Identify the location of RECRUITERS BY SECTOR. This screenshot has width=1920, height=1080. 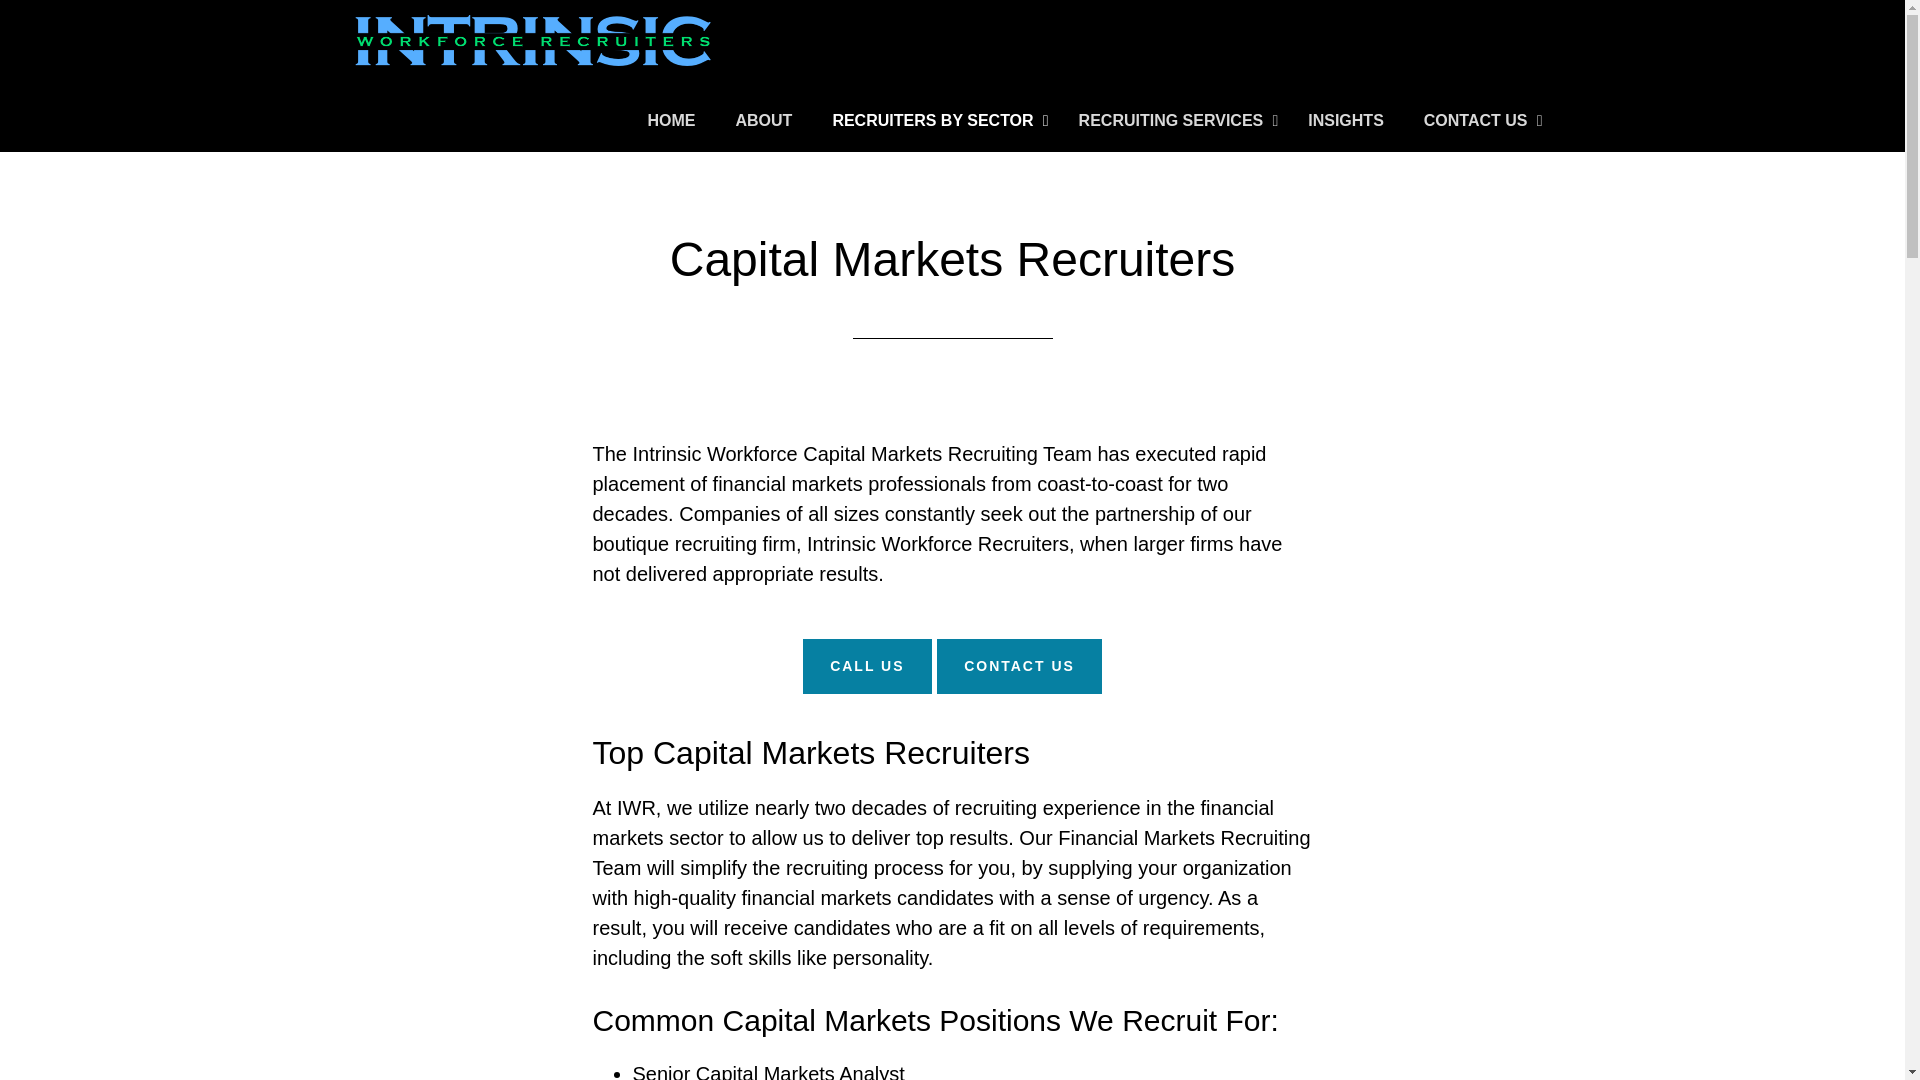
(934, 121).